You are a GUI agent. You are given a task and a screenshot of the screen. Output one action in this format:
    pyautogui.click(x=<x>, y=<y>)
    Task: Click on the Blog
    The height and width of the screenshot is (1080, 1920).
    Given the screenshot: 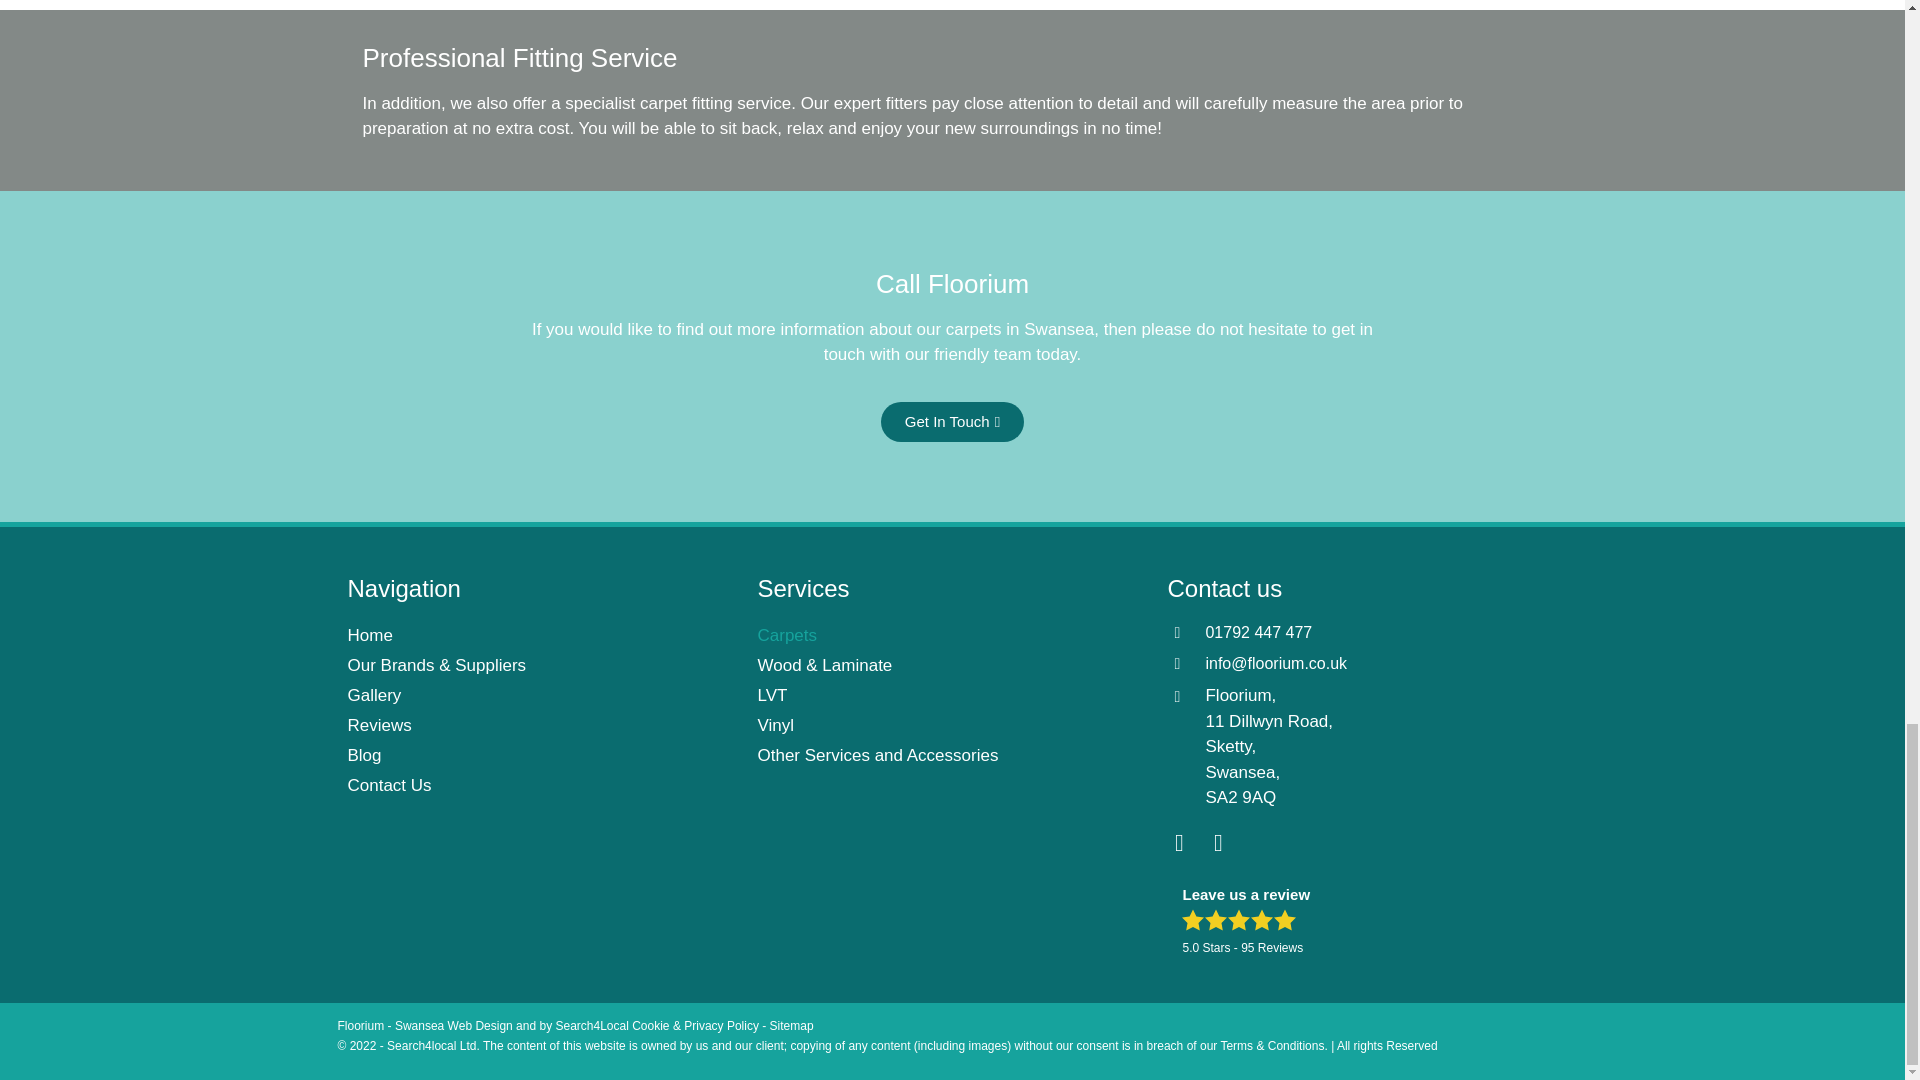 What is the action you would take?
    pyautogui.click(x=542, y=756)
    